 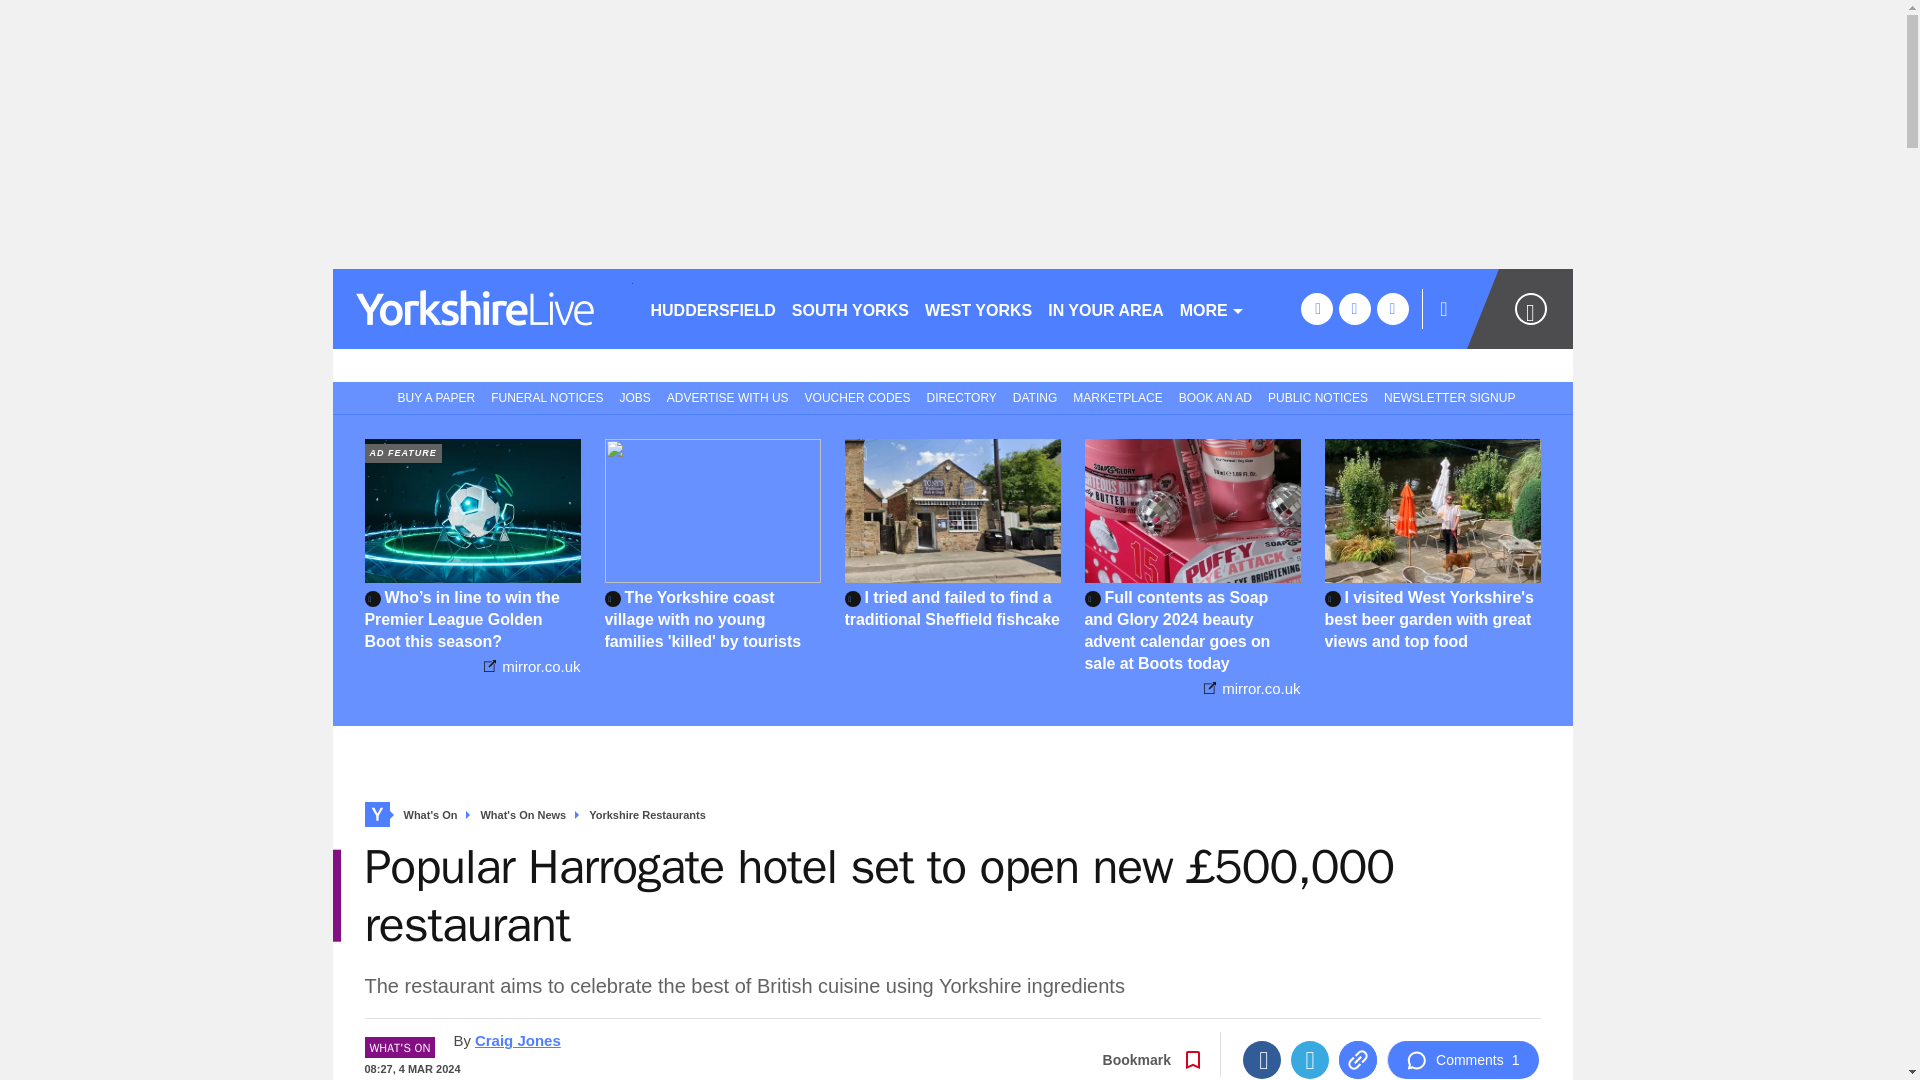 What do you see at coordinates (1354, 308) in the screenshot?
I see `twitter` at bounding box center [1354, 308].